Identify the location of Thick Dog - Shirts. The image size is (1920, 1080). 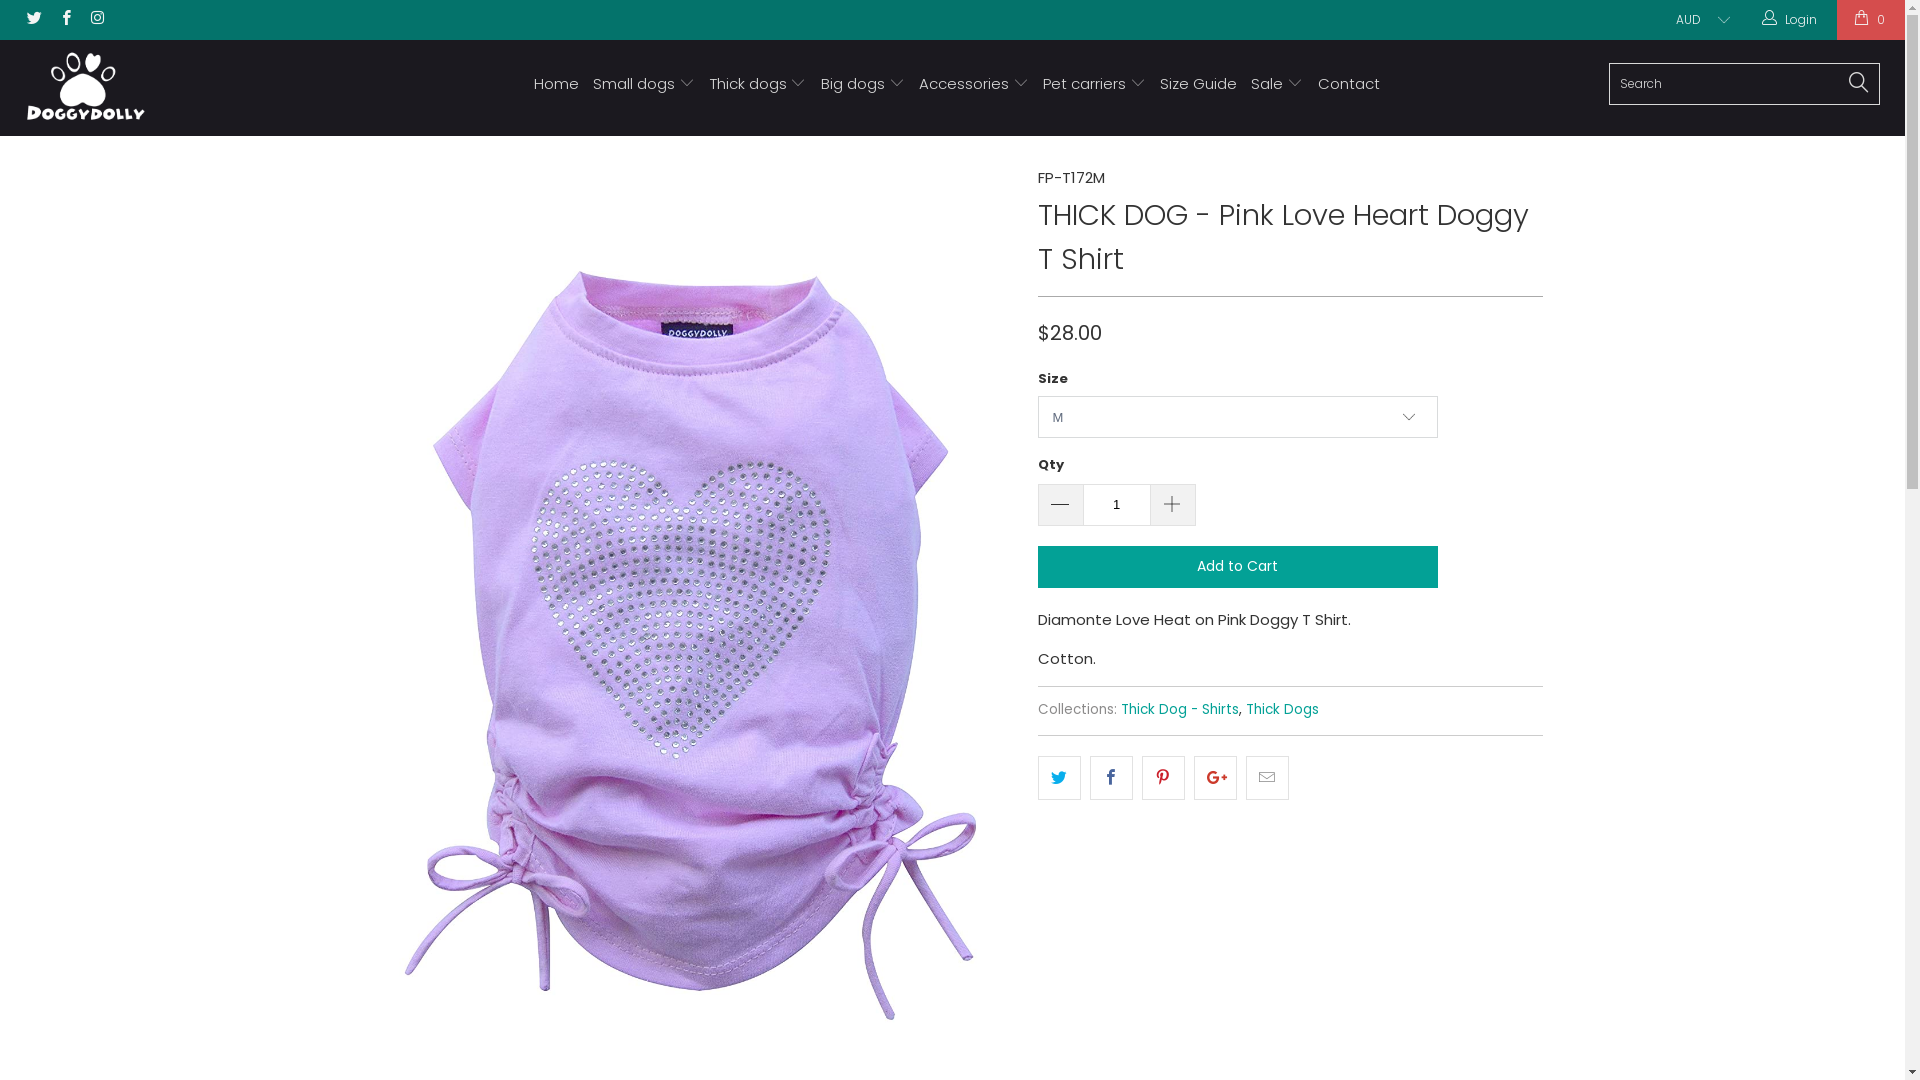
(1179, 710).